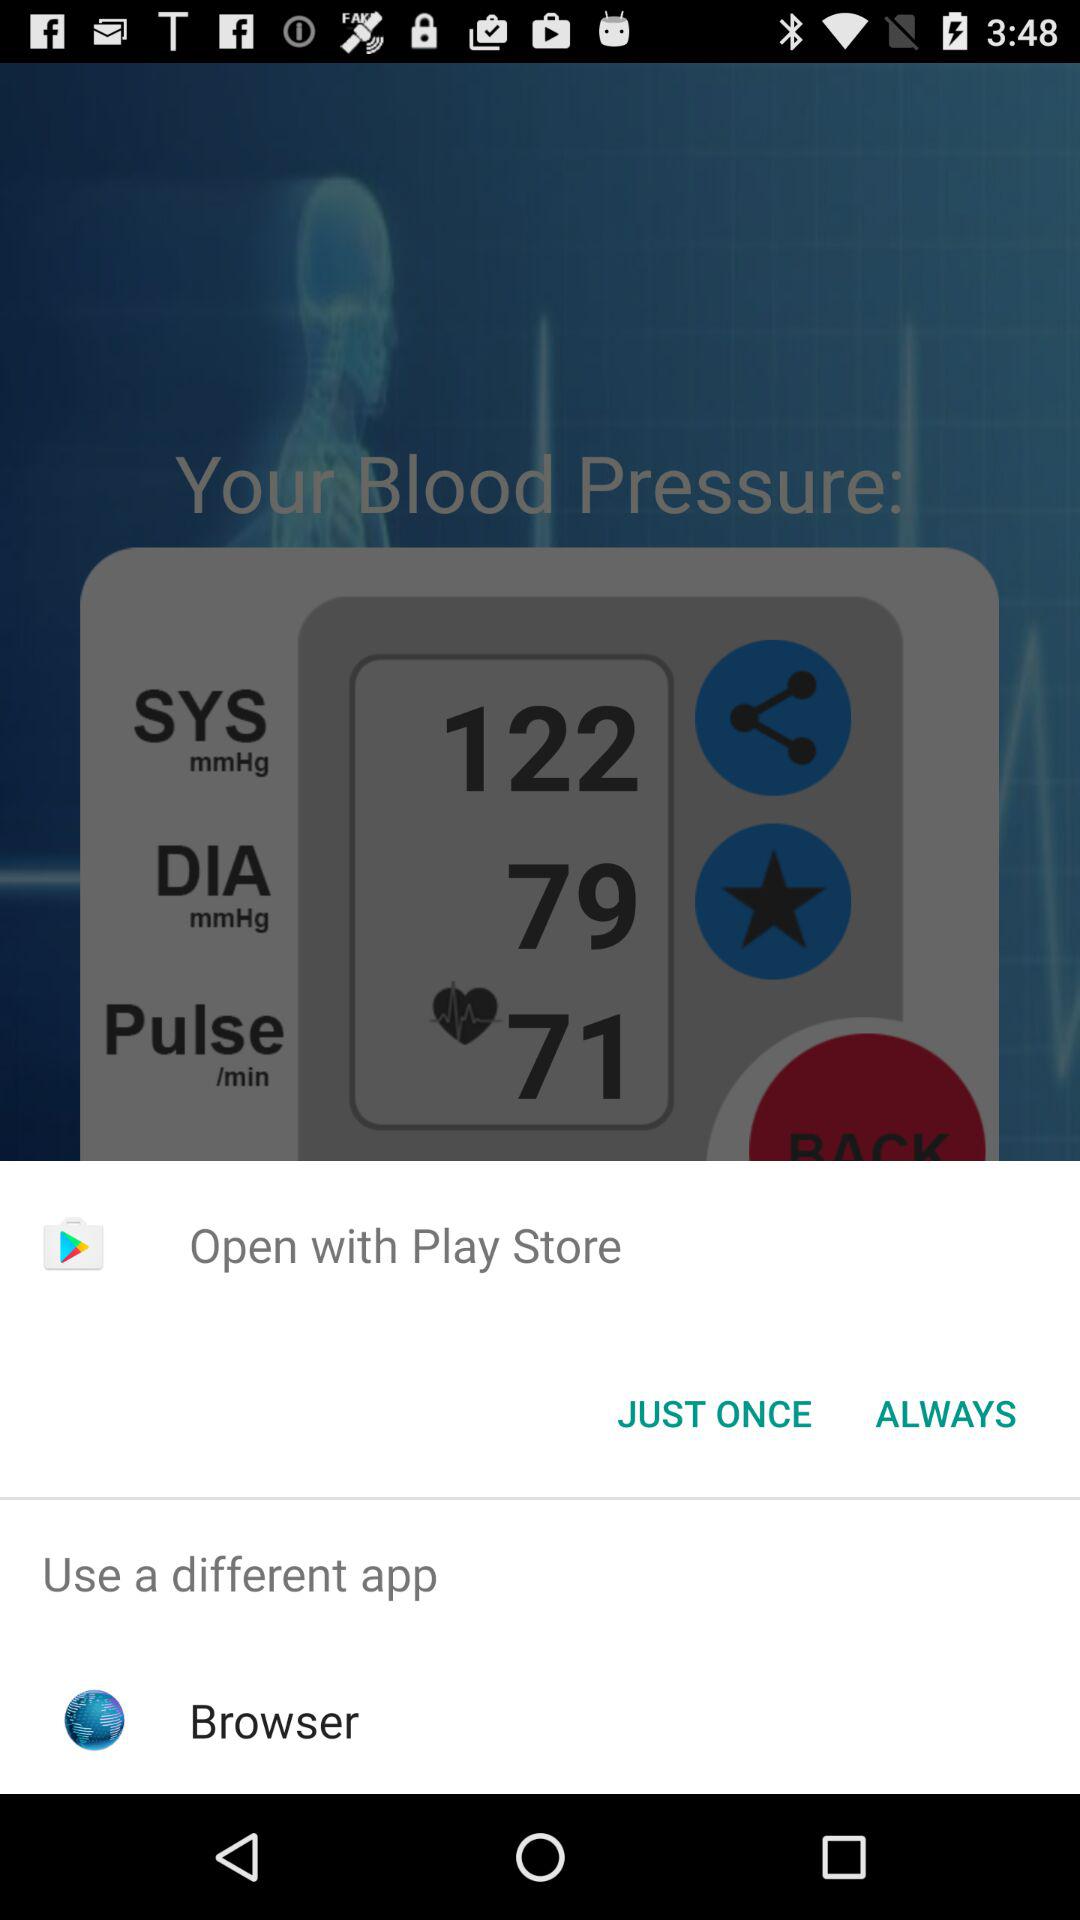 The image size is (1080, 1920). I want to click on press just once icon, so click(714, 1413).